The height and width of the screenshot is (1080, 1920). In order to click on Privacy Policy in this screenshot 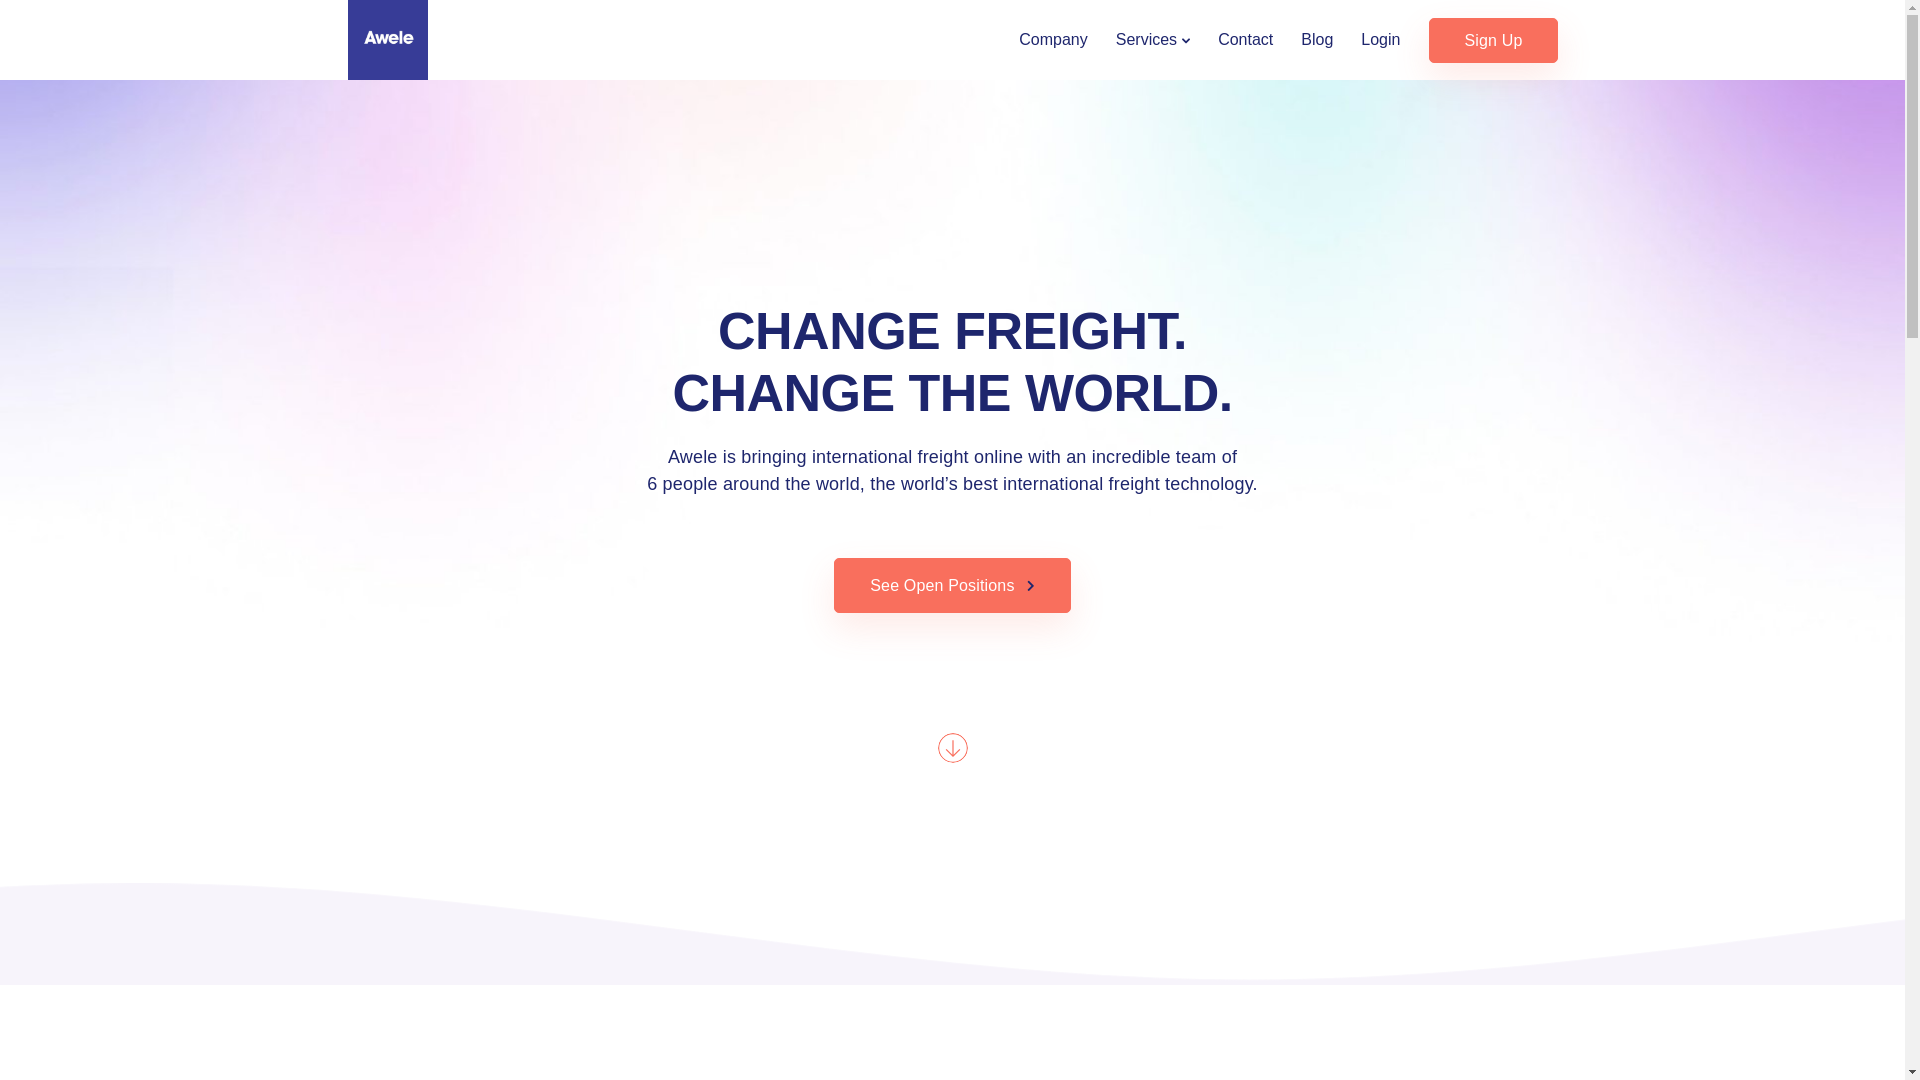, I will do `click(1146, 1050)`.